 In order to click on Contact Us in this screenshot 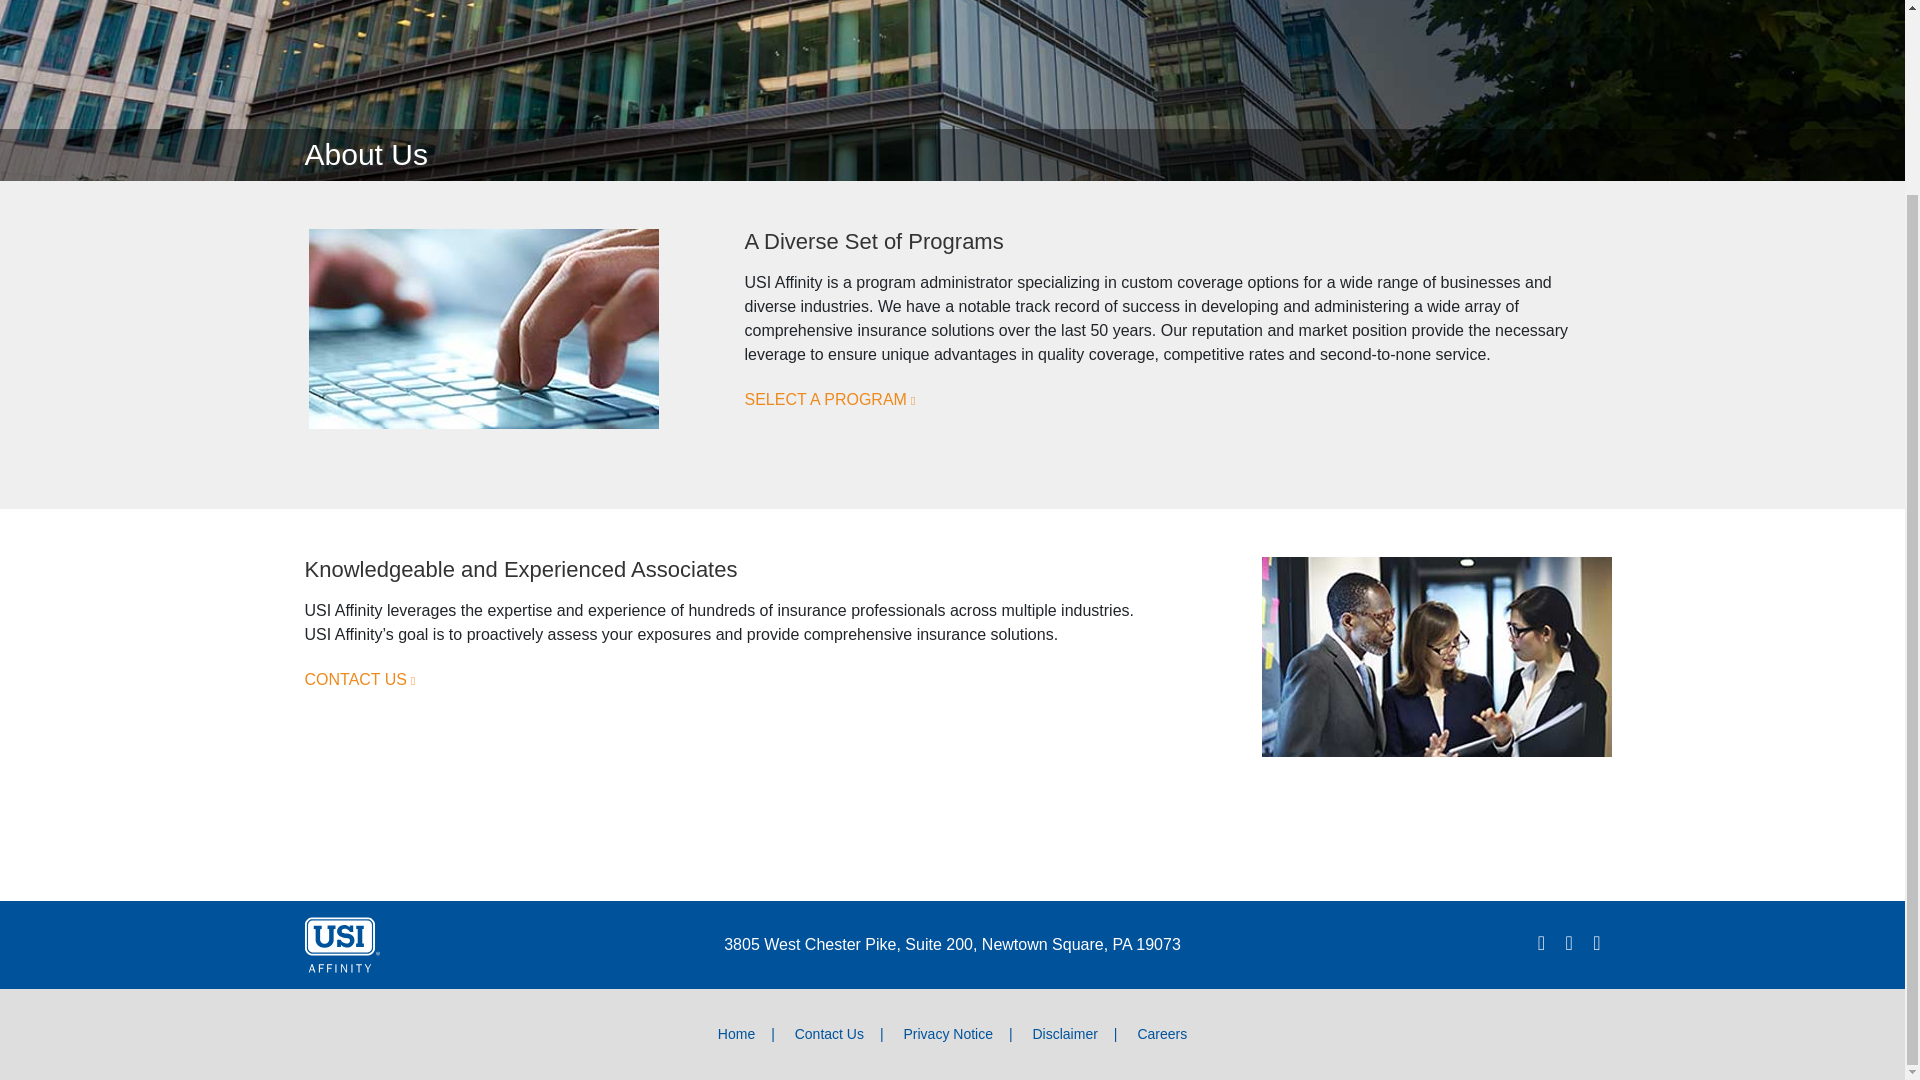, I will do `click(358, 680)`.